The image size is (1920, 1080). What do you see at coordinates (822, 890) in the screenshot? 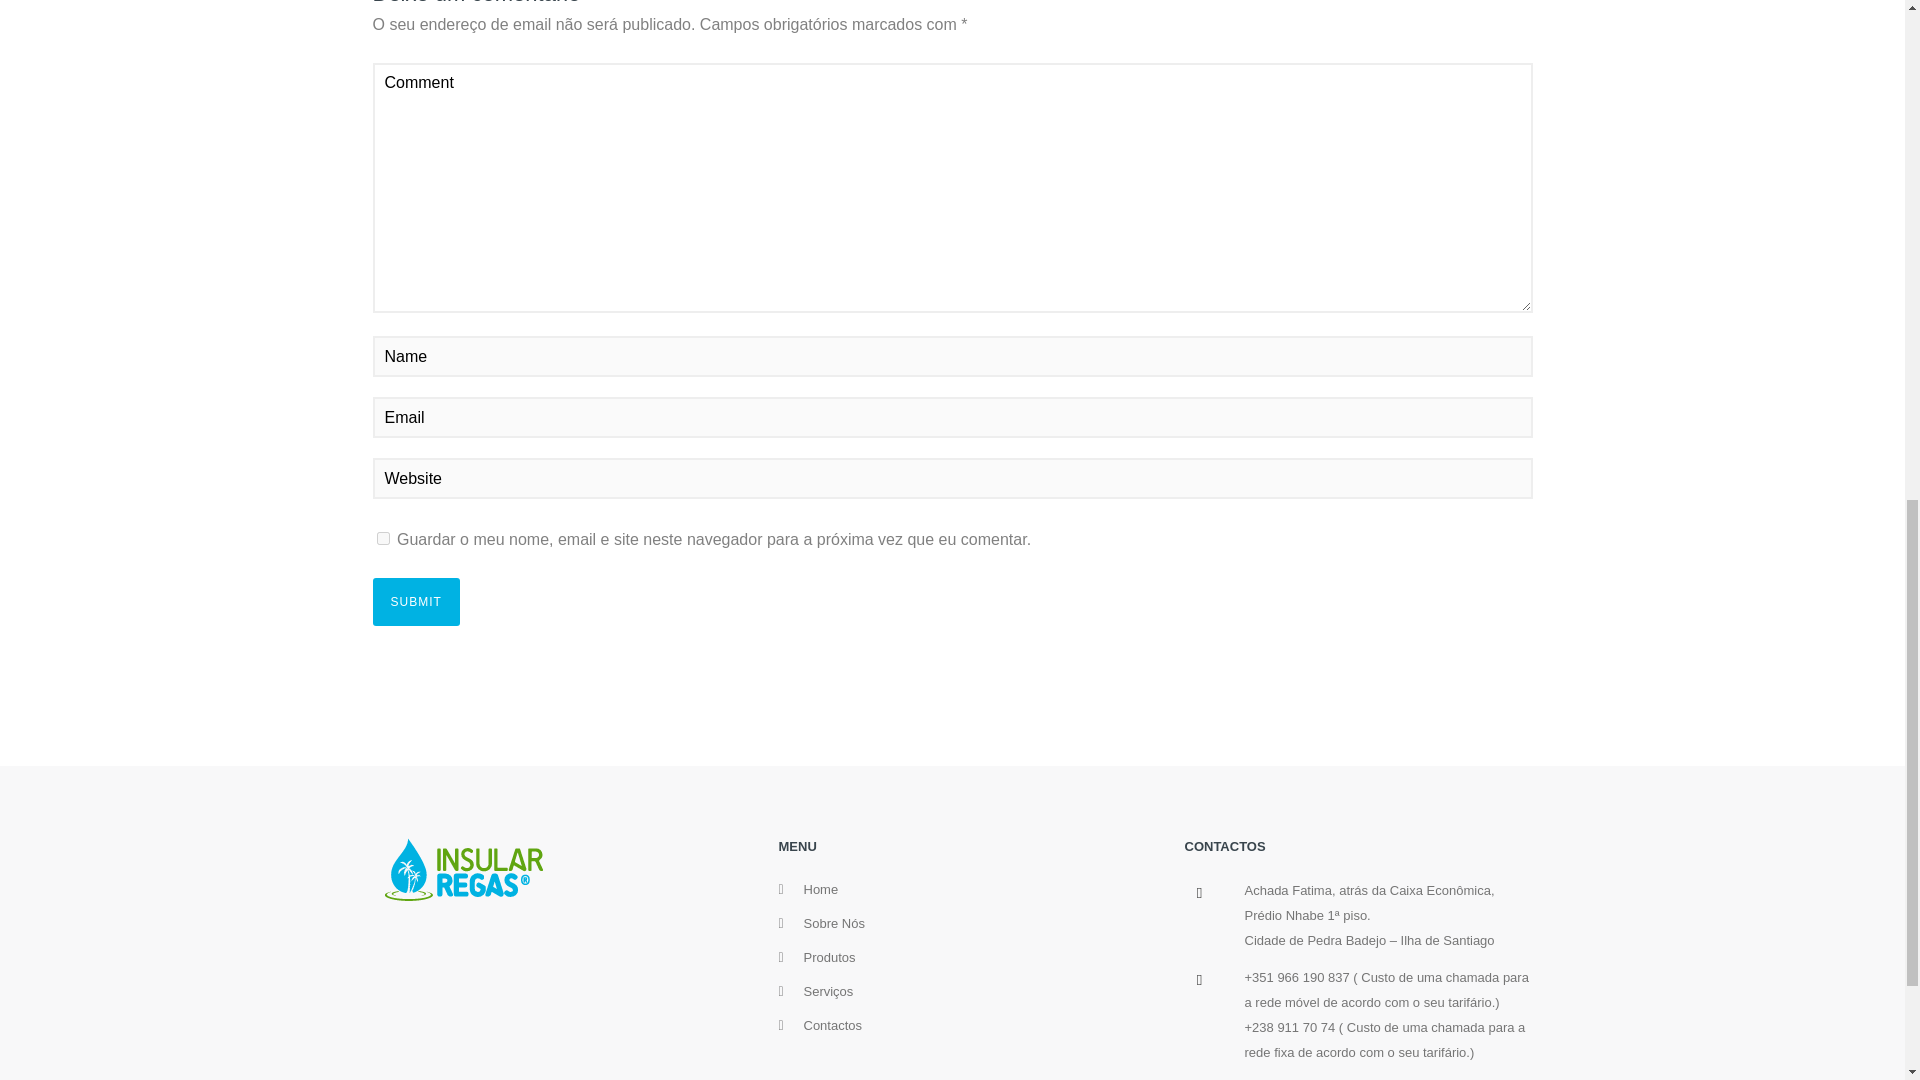
I see `Home` at bounding box center [822, 890].